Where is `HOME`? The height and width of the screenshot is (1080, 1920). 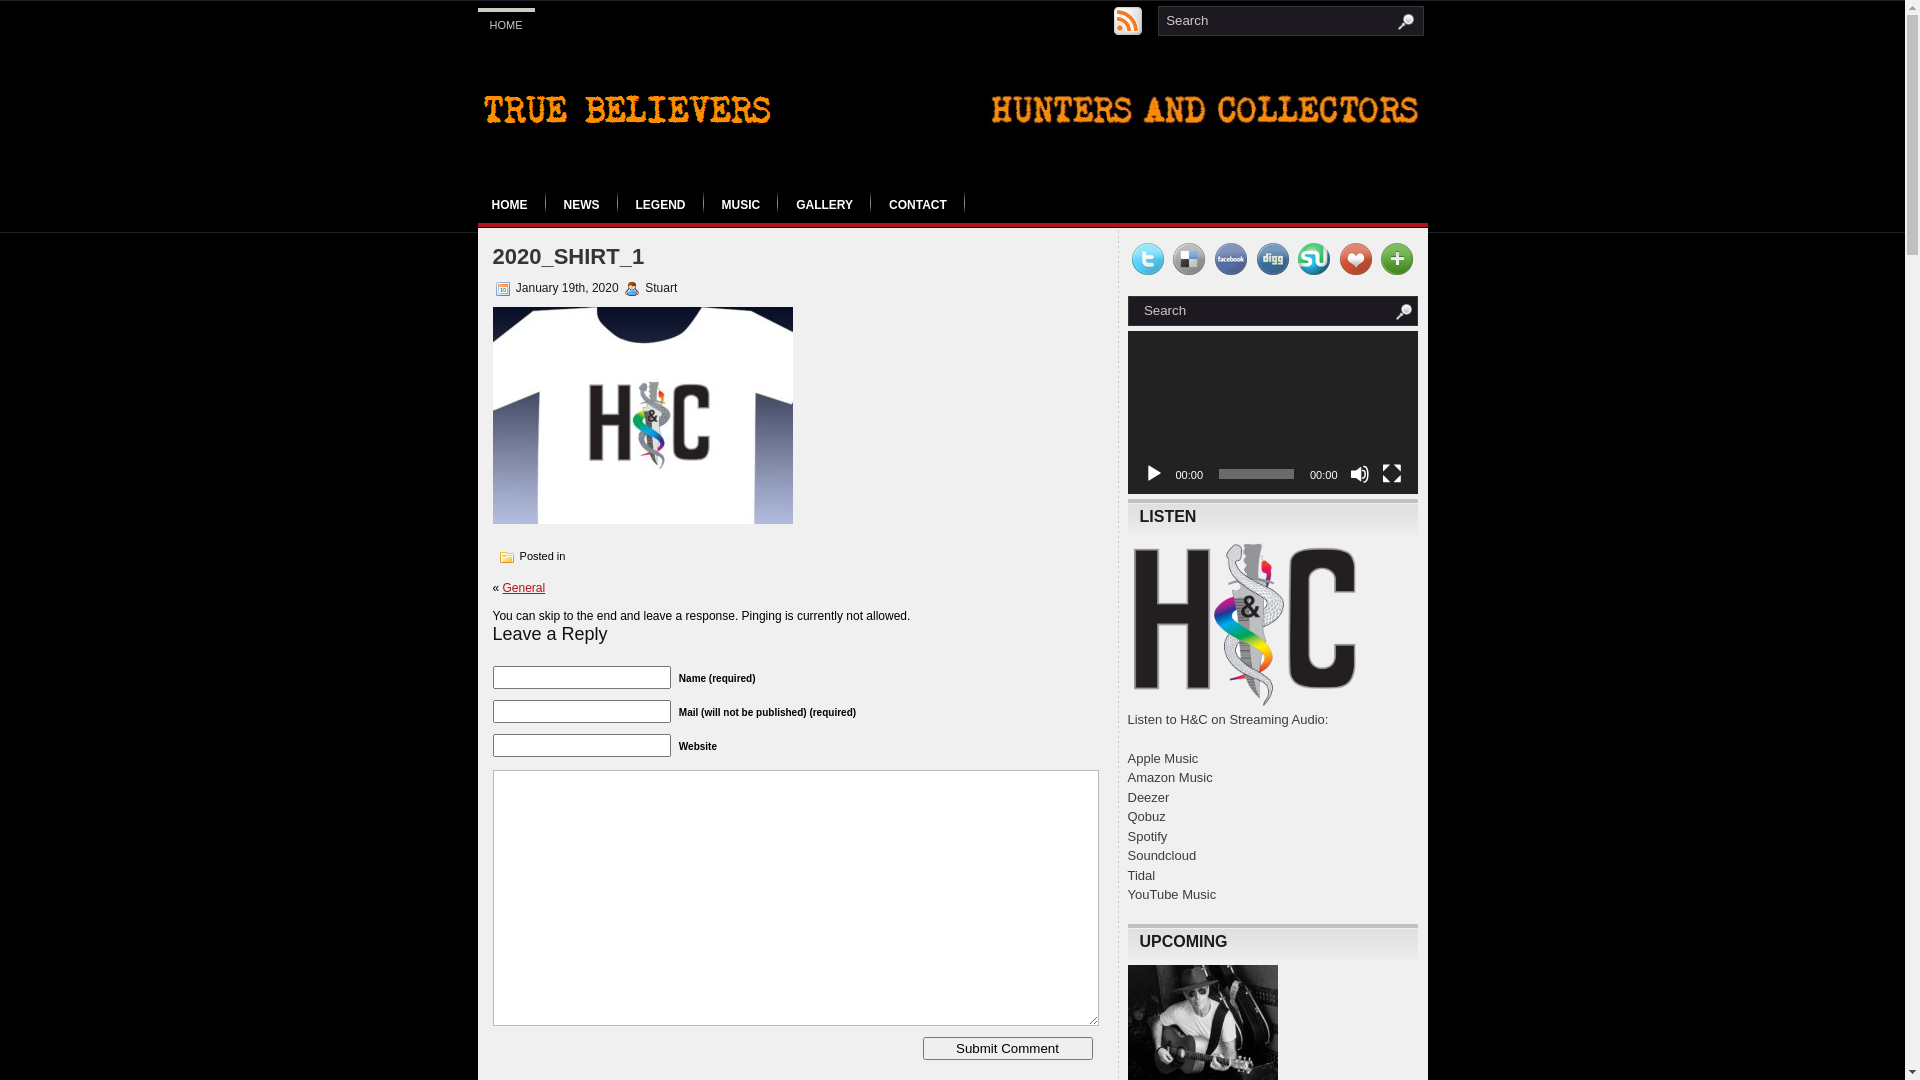
HOME is located at coordinates (506, 23).